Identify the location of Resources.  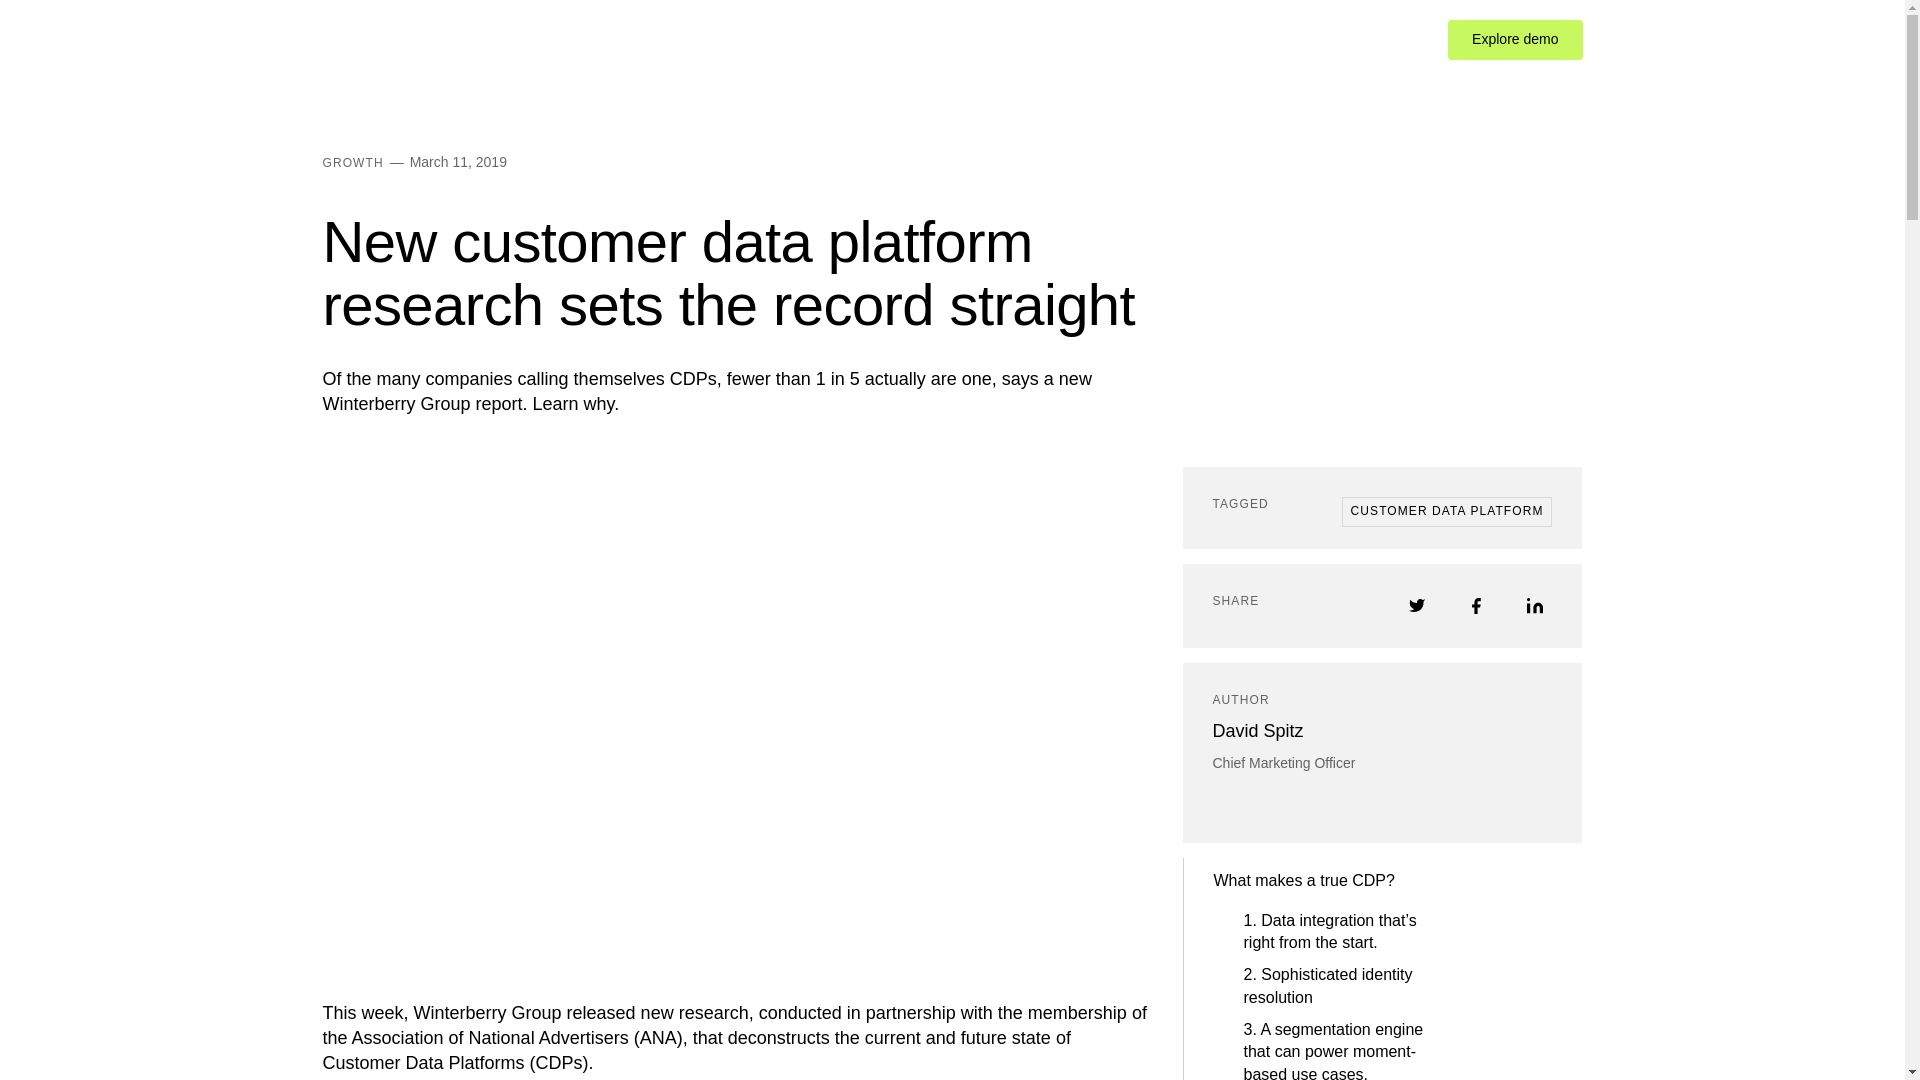
(735, 40).